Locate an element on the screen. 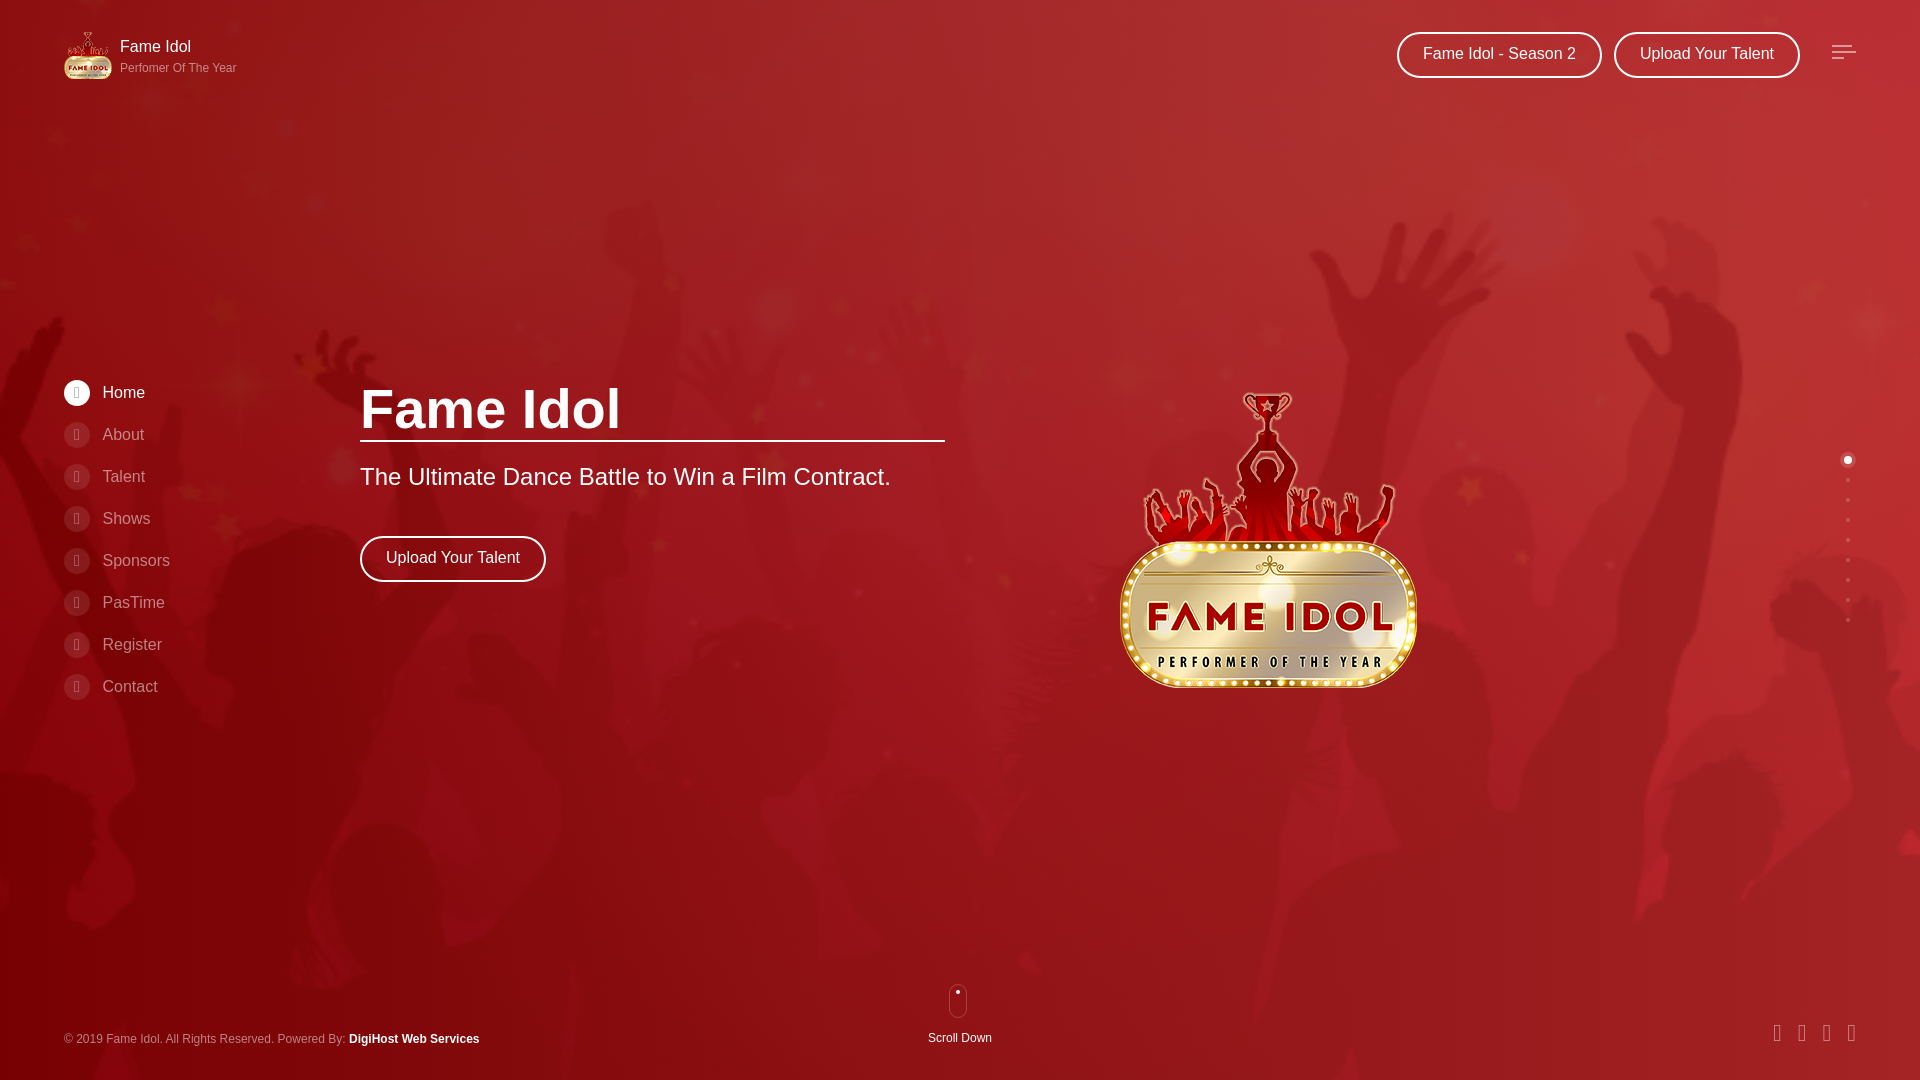 The height and width of the screenshot is (1080, 1920). Shows is located at coordinates (154, 56).